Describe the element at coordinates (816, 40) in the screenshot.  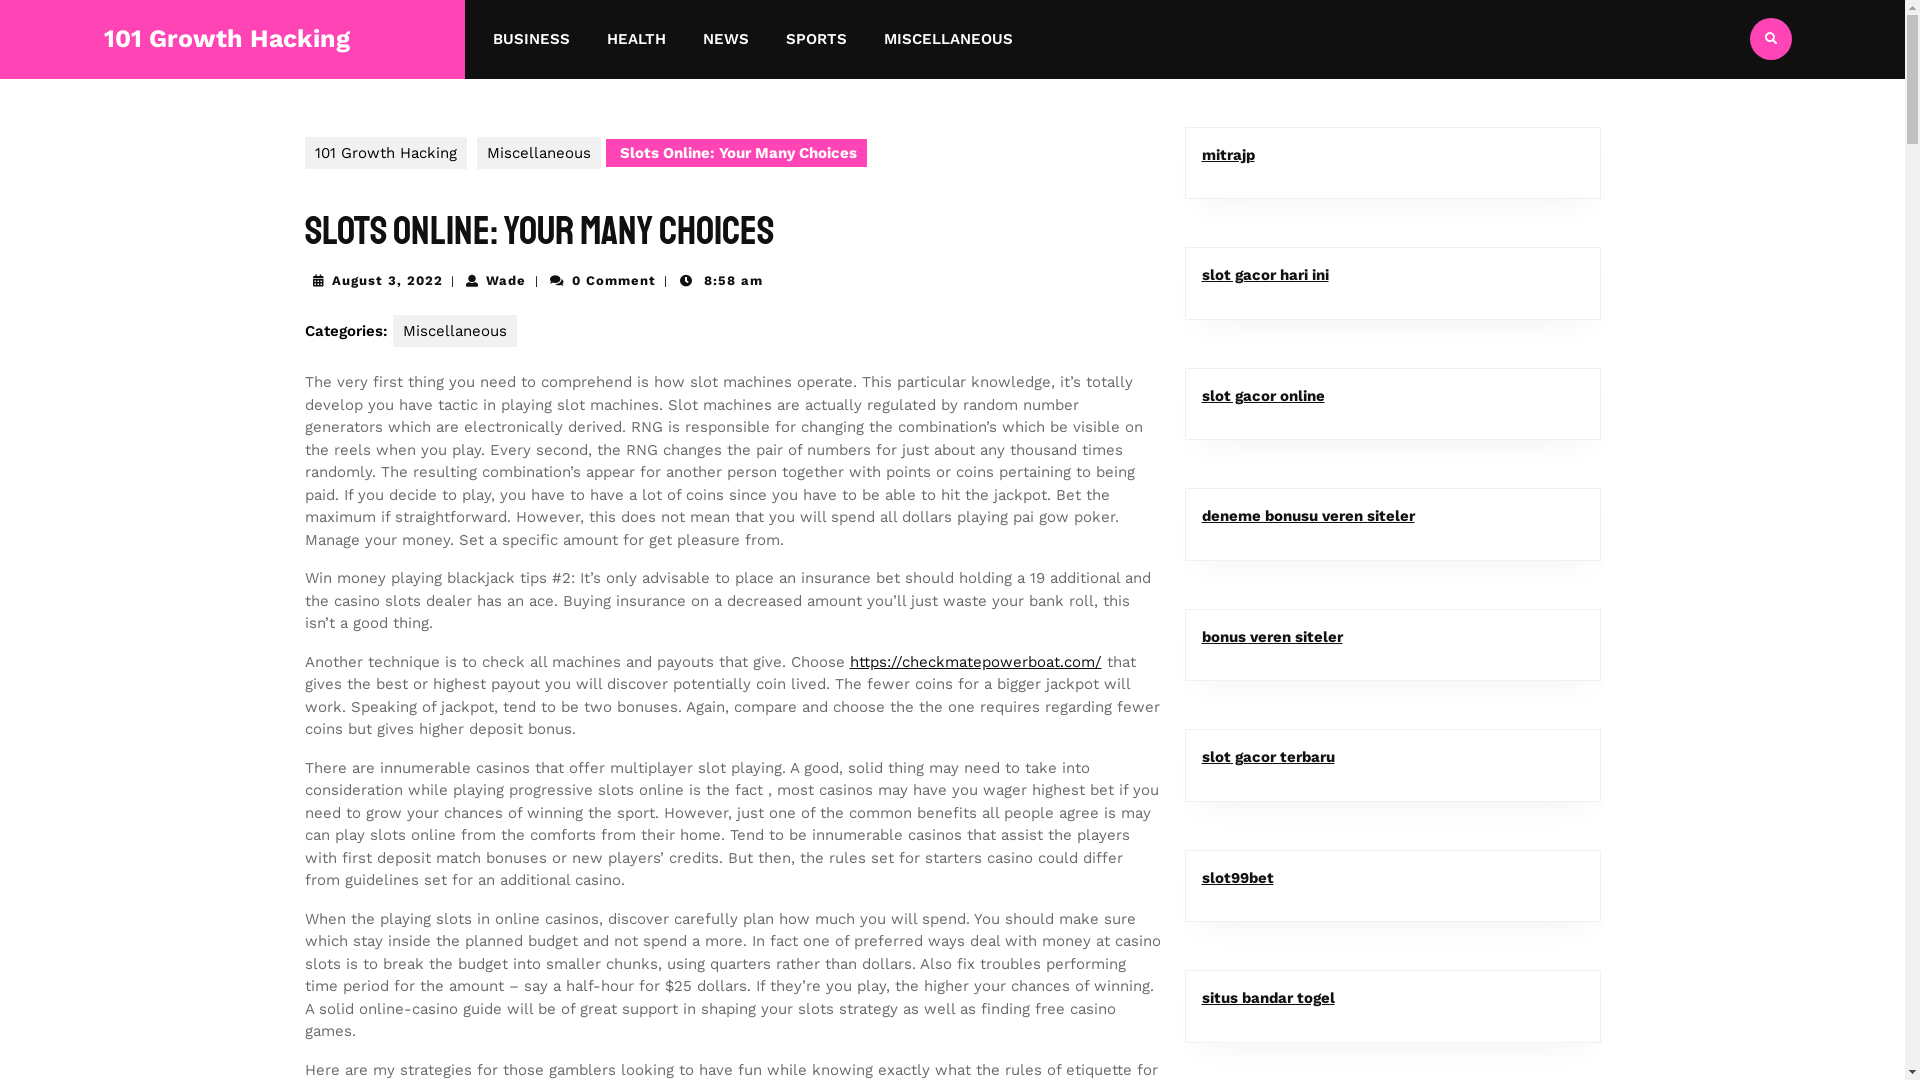
I see `SPORTS` at that location.